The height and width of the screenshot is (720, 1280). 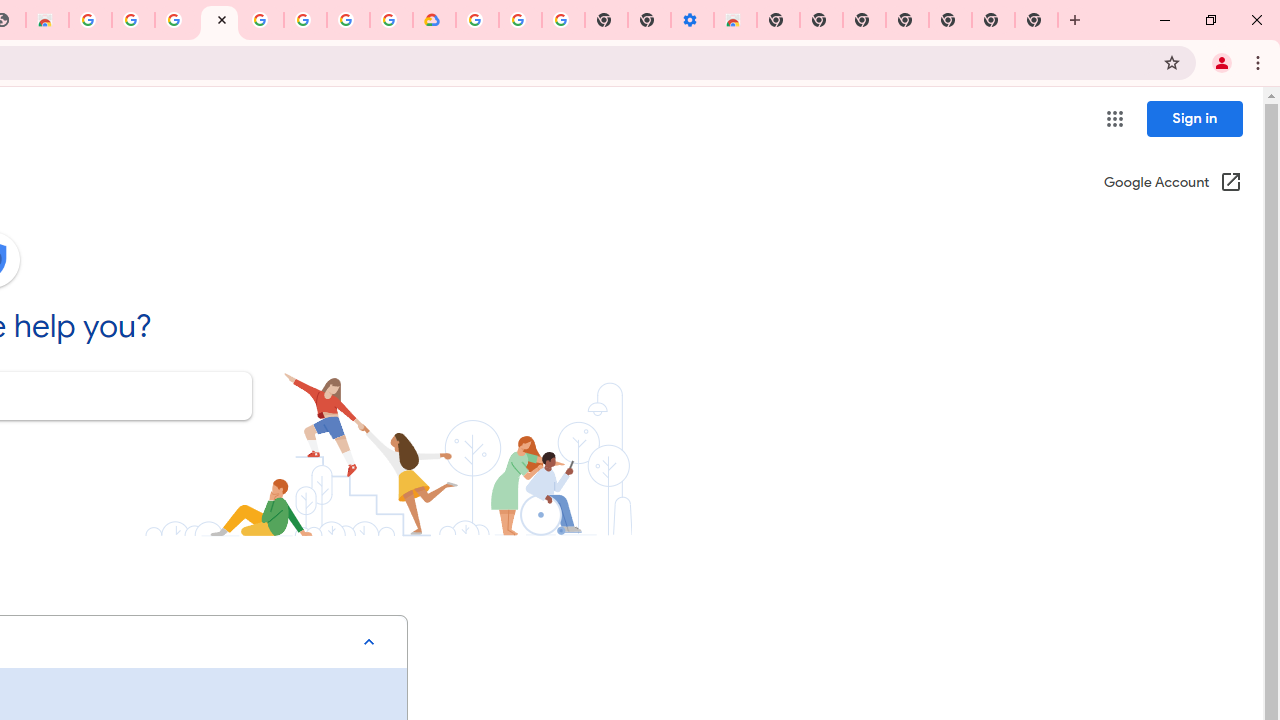 I want to click on Google Account (Open in a new window), so click(x=1172, y=184).